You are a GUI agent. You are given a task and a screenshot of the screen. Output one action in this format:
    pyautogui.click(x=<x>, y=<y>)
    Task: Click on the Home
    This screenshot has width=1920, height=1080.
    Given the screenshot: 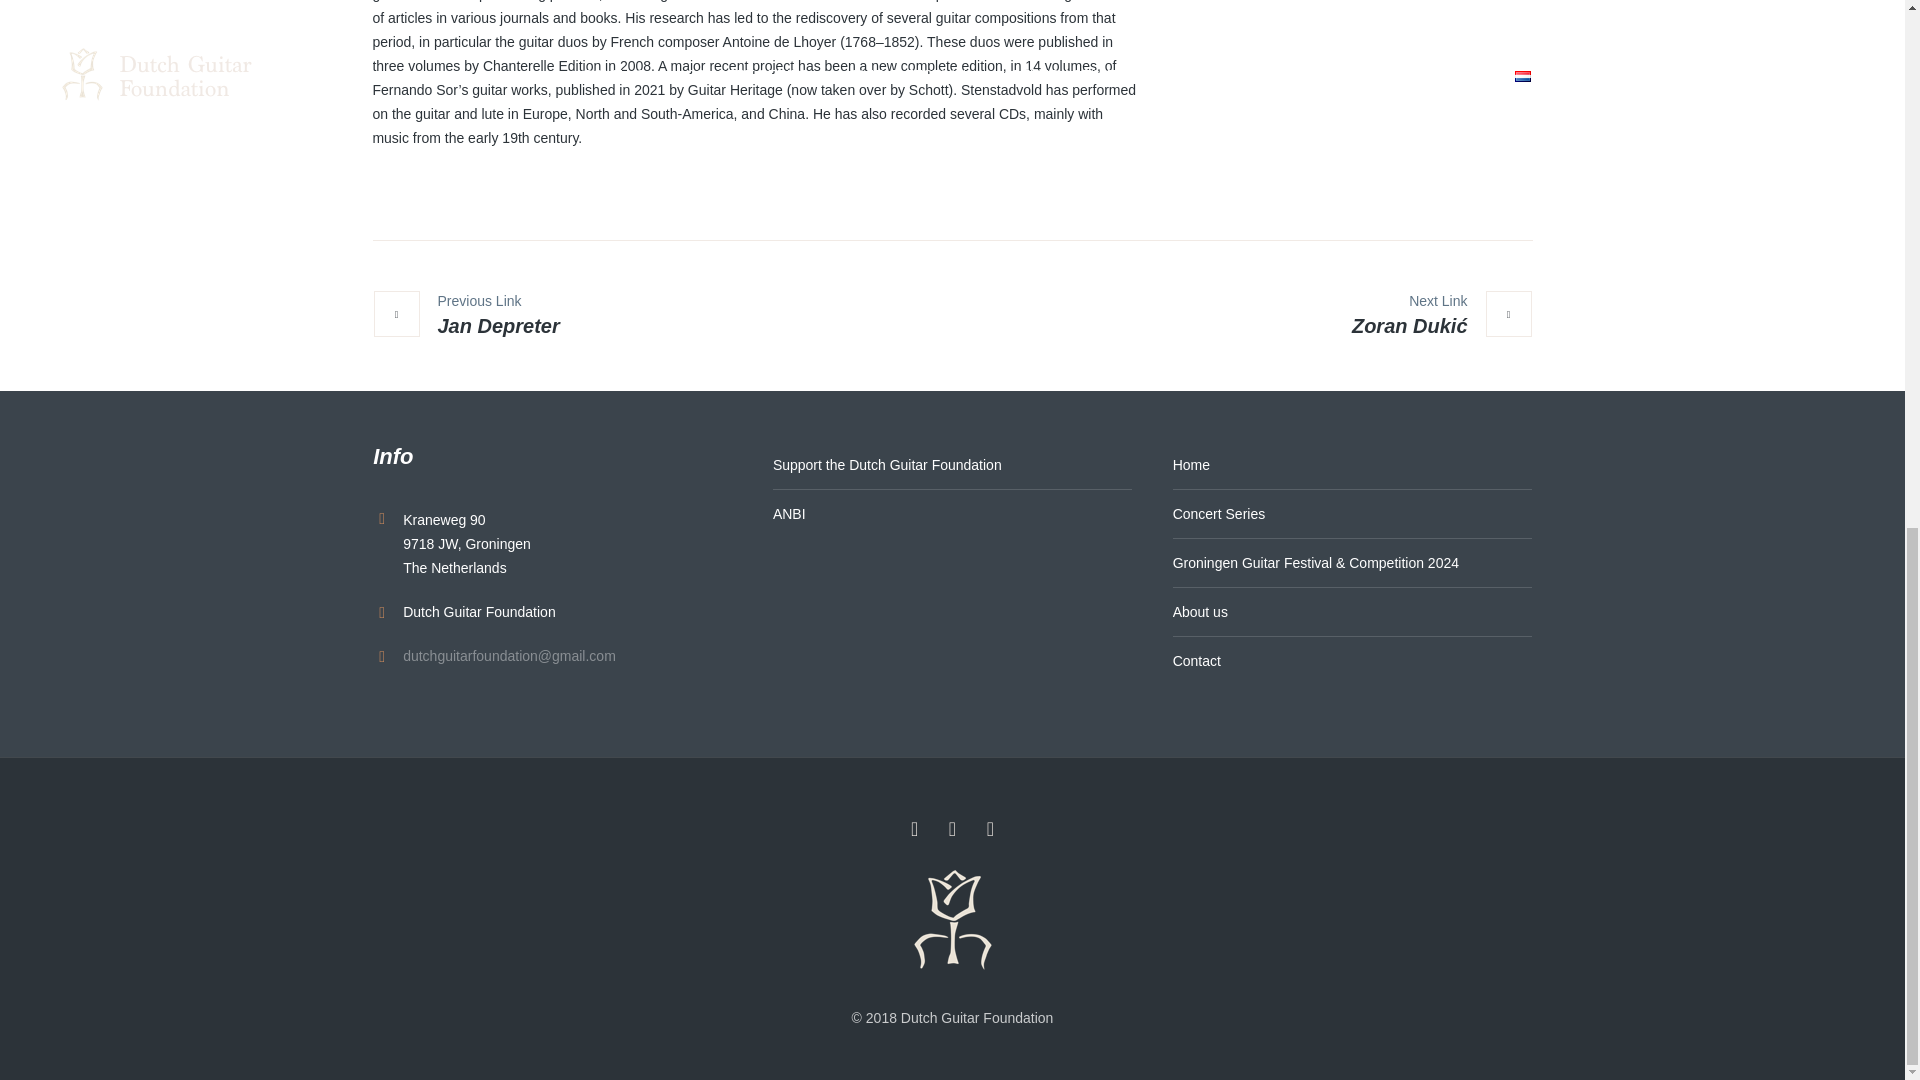 What is the action you would take?
    pyautogui.click(x=1352, y=465)
    